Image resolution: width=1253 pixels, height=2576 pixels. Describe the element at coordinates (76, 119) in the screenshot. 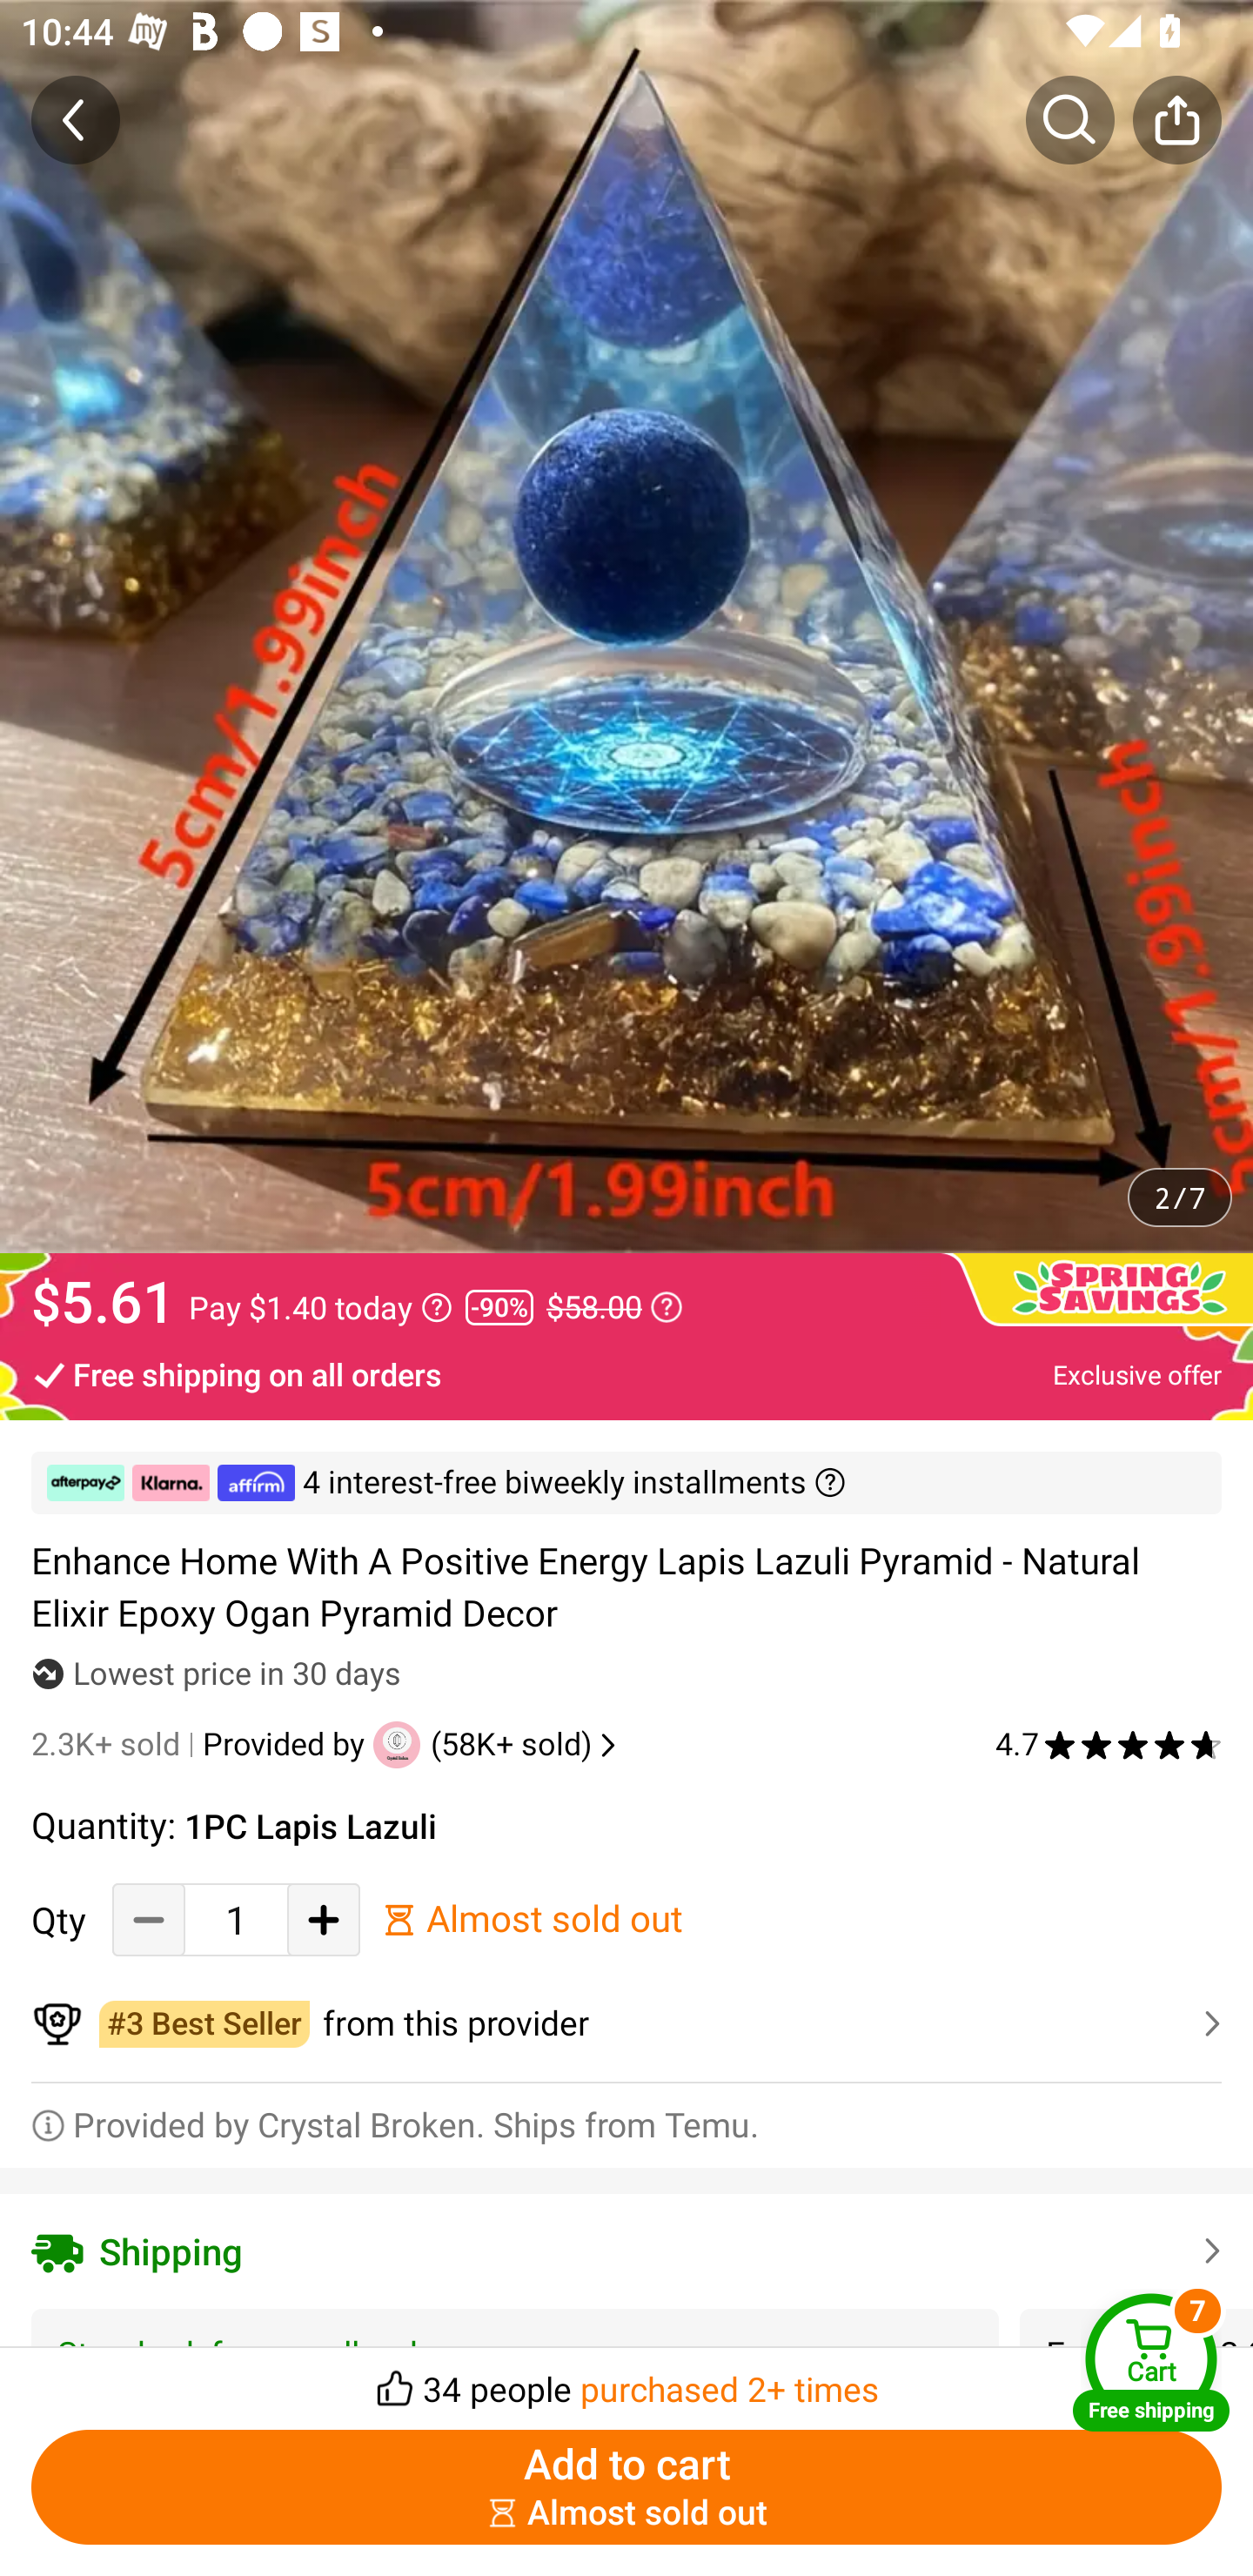

I see `Back` at that location.